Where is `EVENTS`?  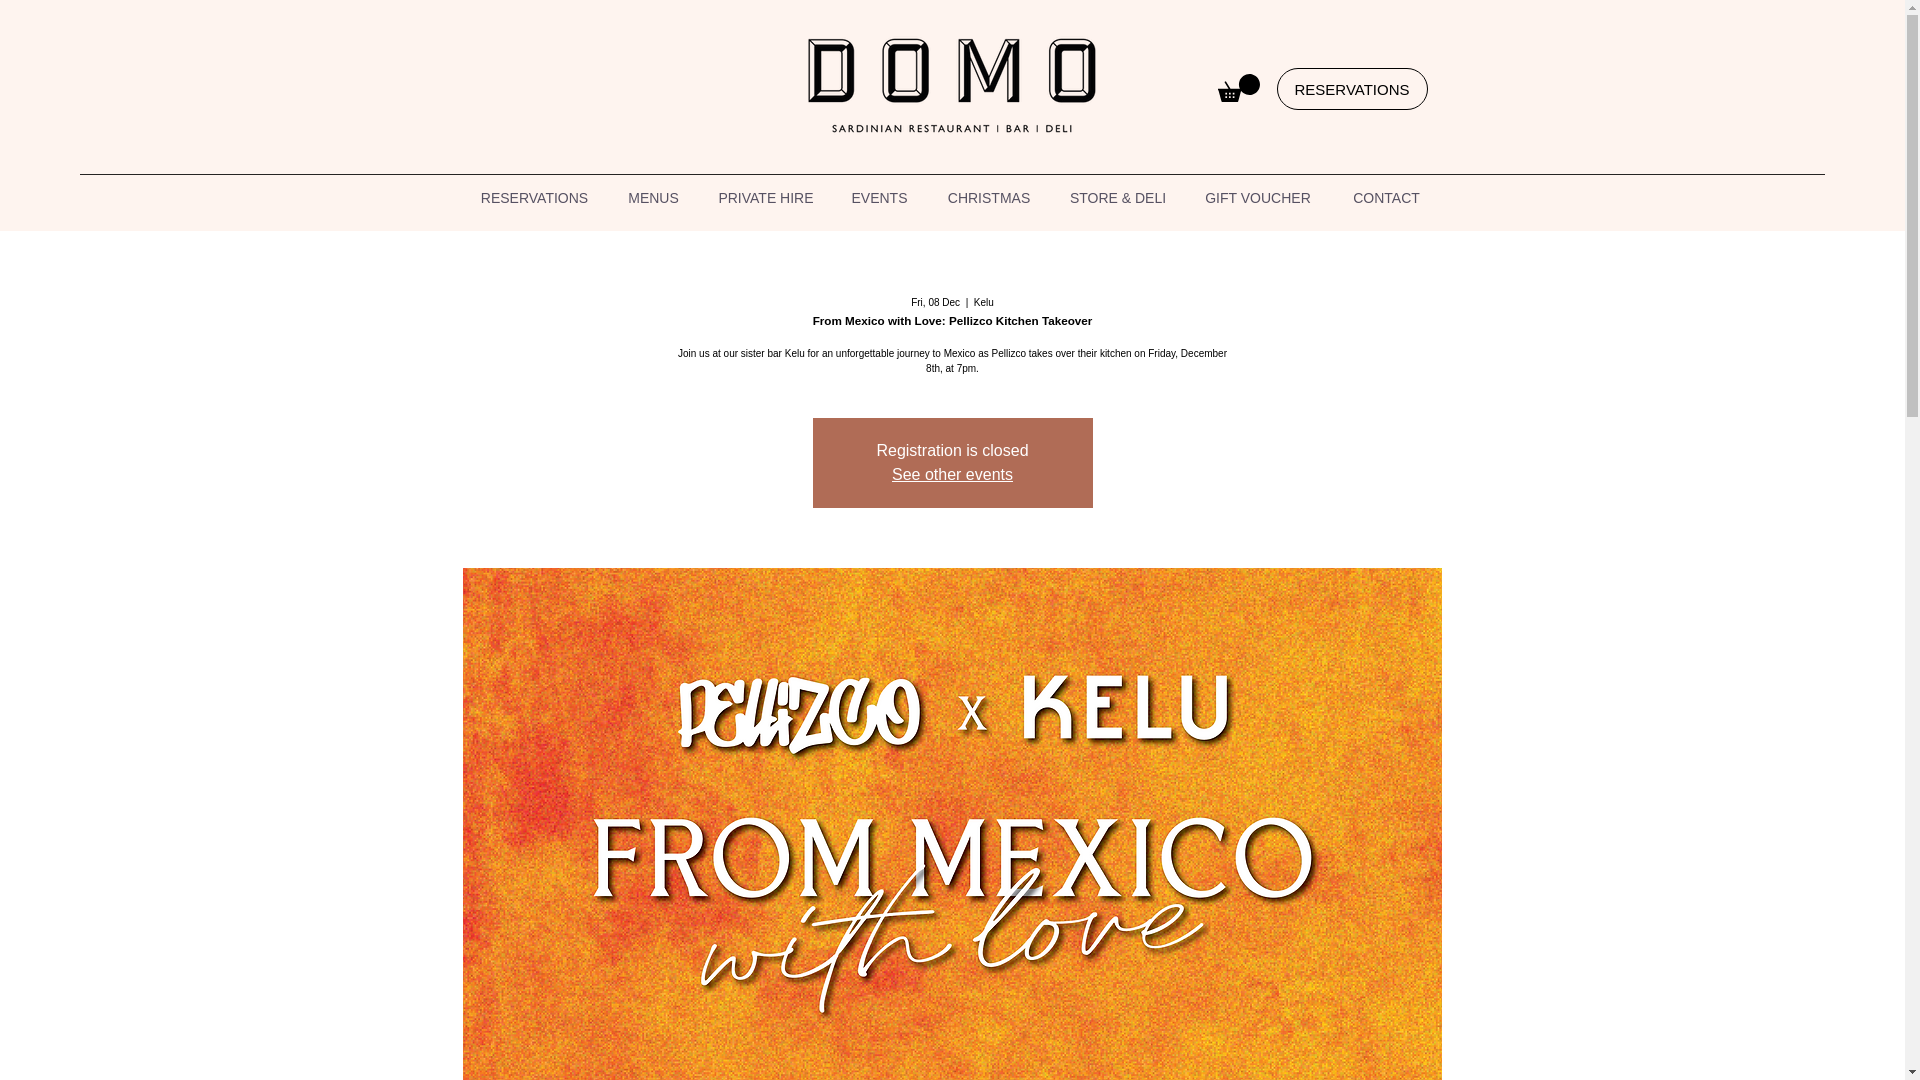 EVENTS is located at coordinates (879, 198).